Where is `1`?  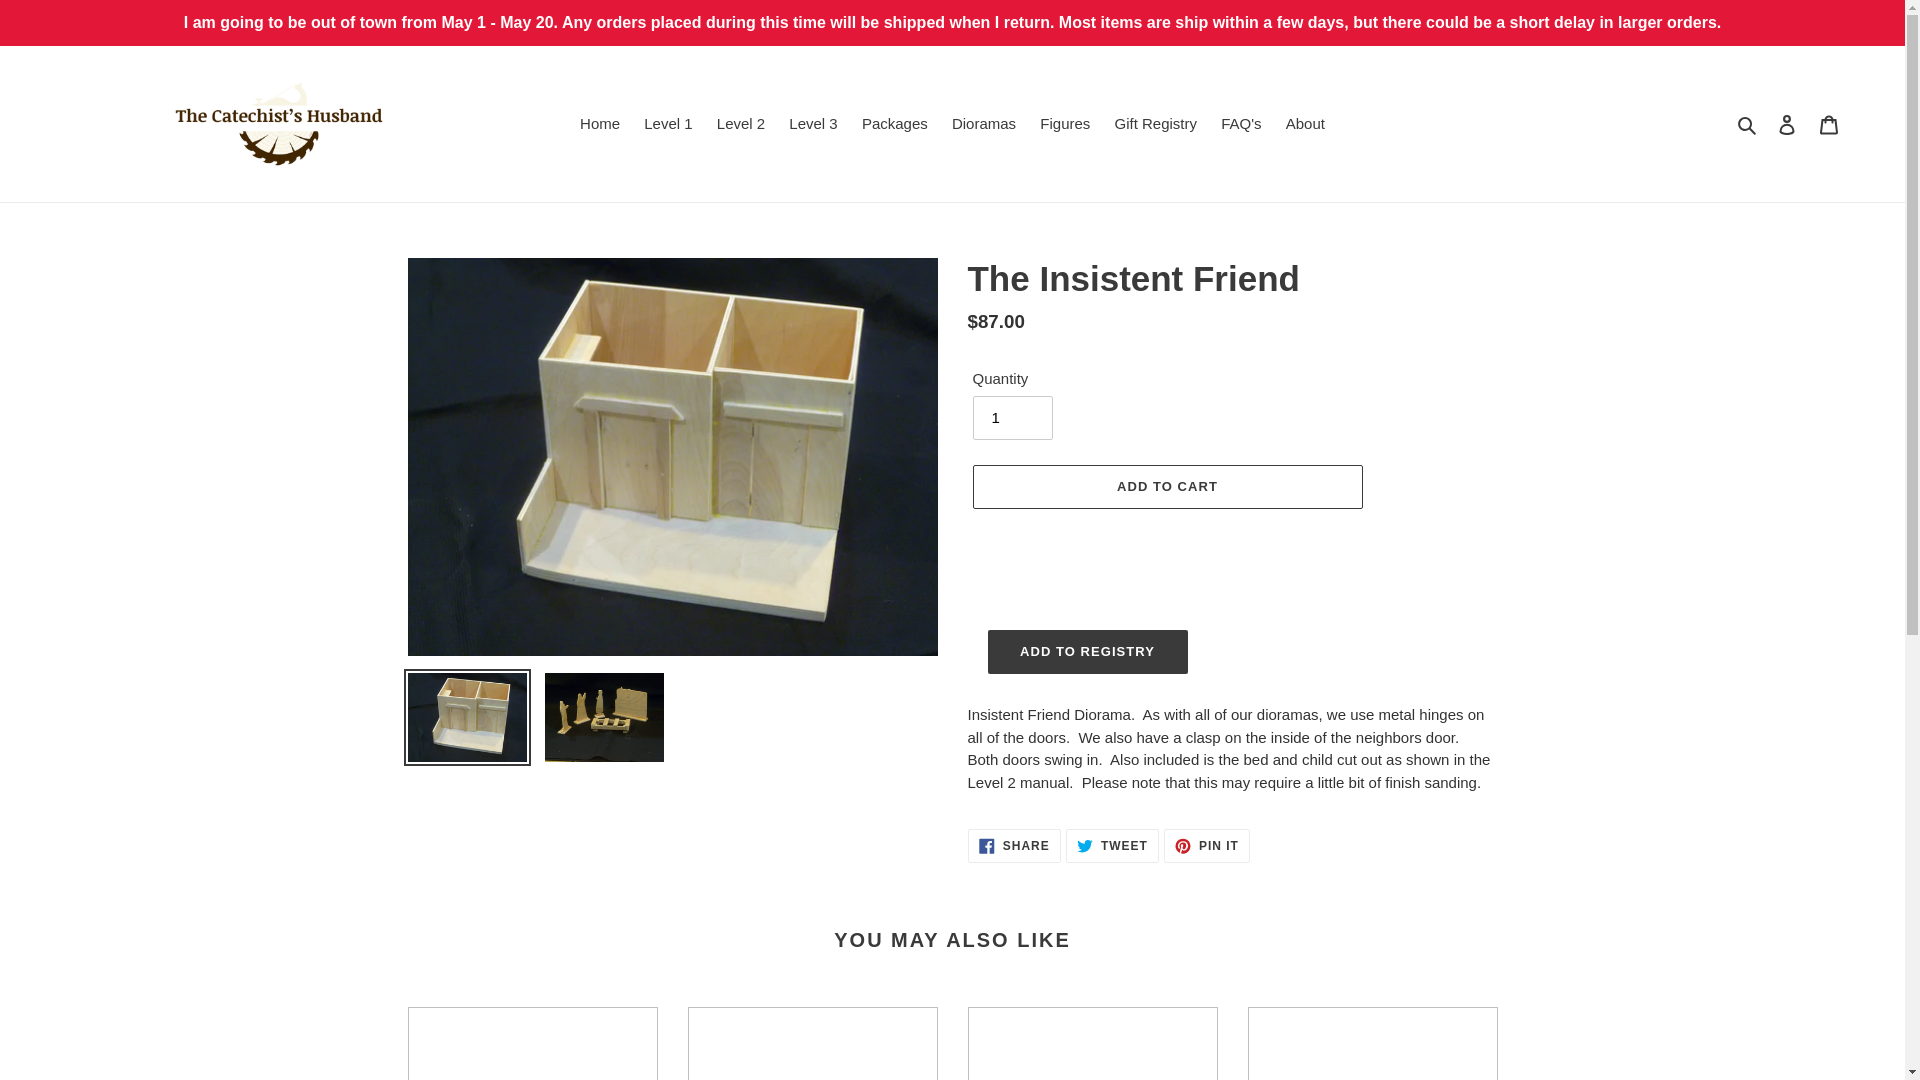 1 is located at coordinates (532, 1043).